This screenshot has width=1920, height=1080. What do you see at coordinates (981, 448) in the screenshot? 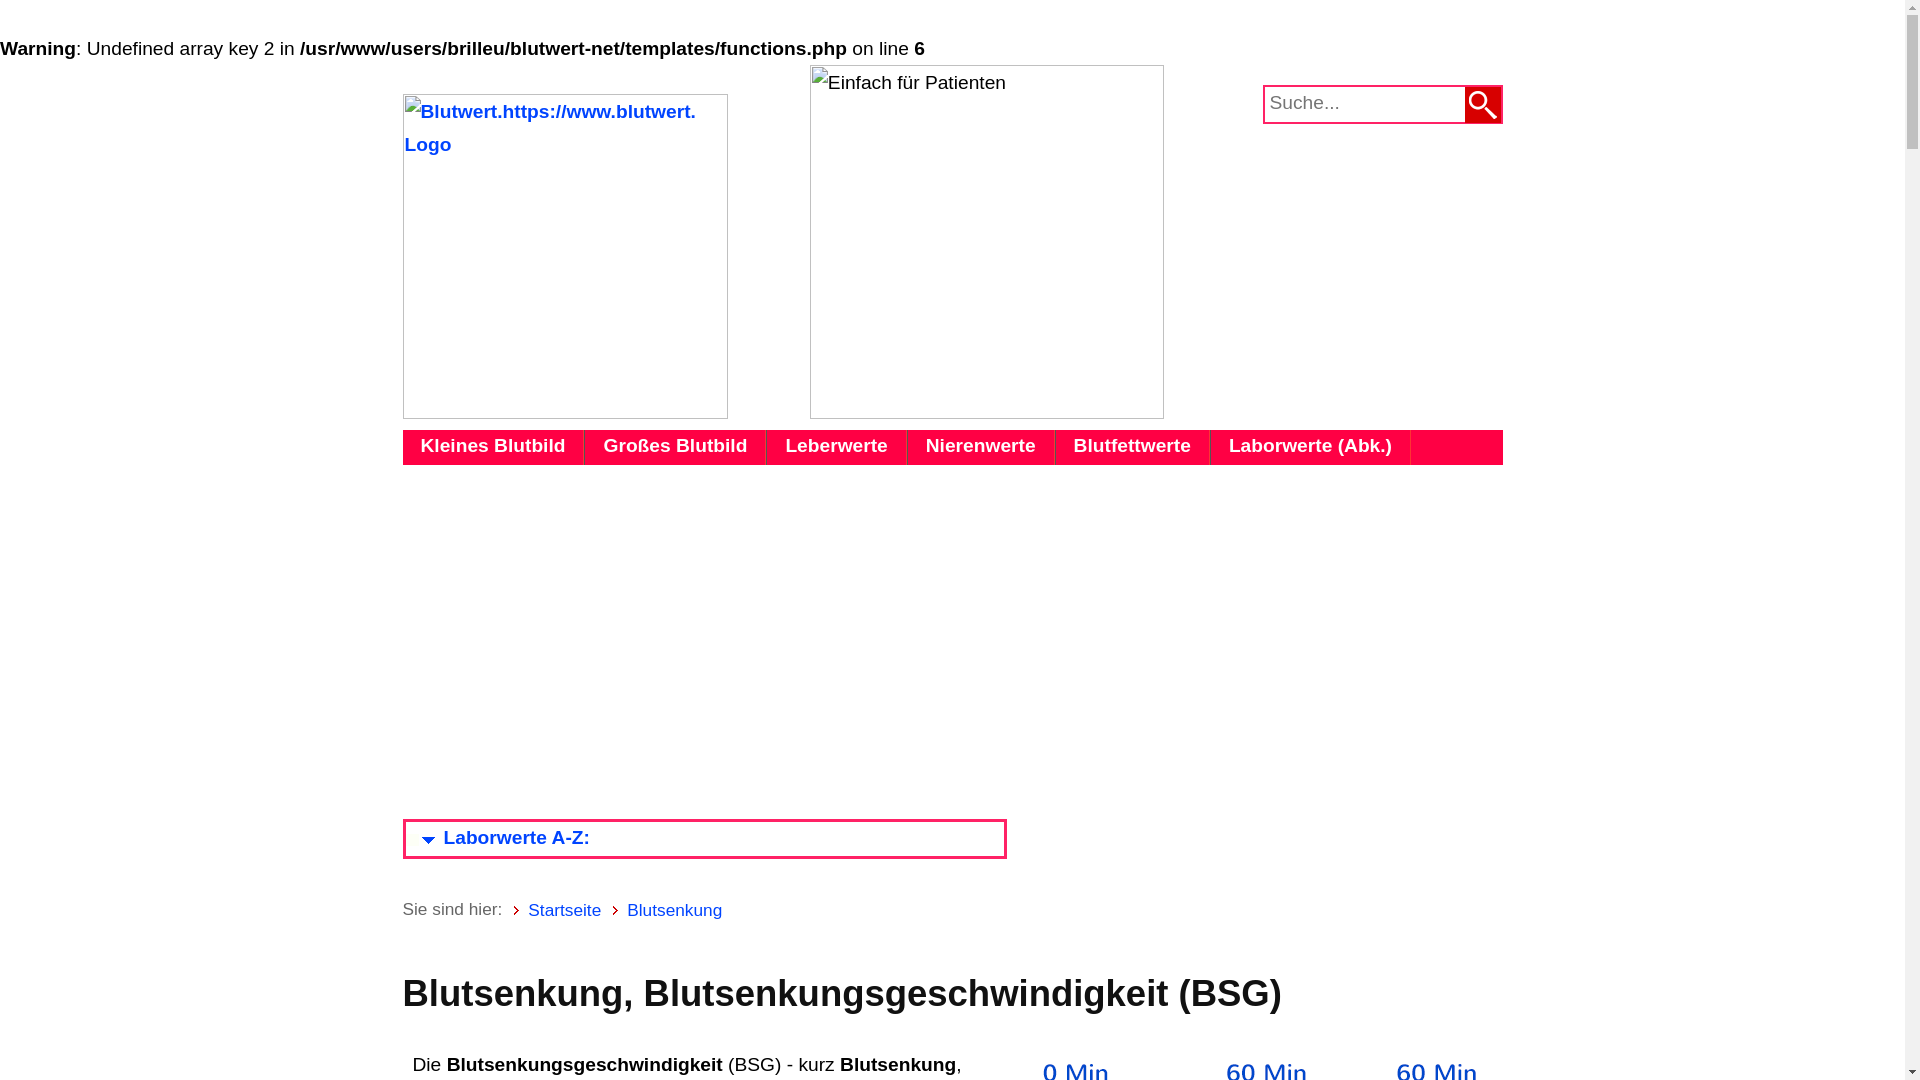
I see `Nierenwerte` at bounding box center [981, 448].